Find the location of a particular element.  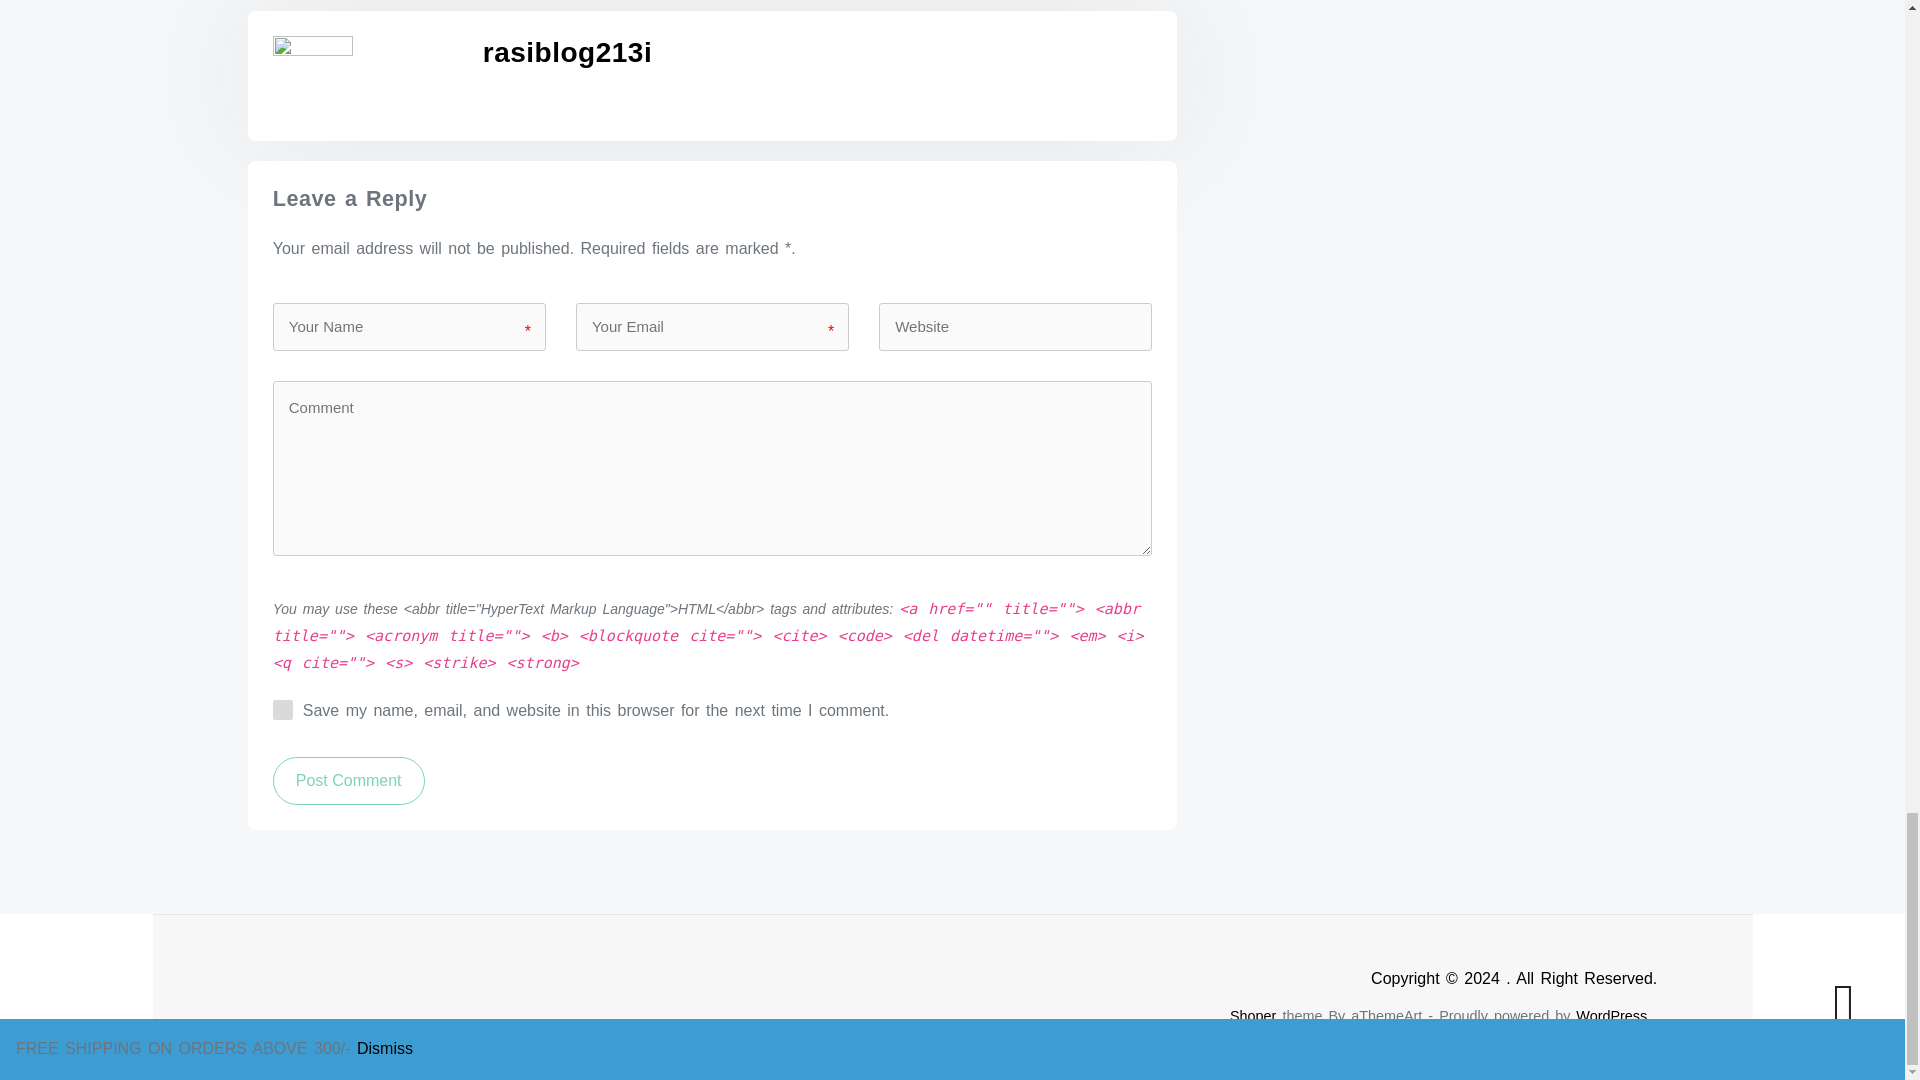

yes is located at coordinates (282, 710).